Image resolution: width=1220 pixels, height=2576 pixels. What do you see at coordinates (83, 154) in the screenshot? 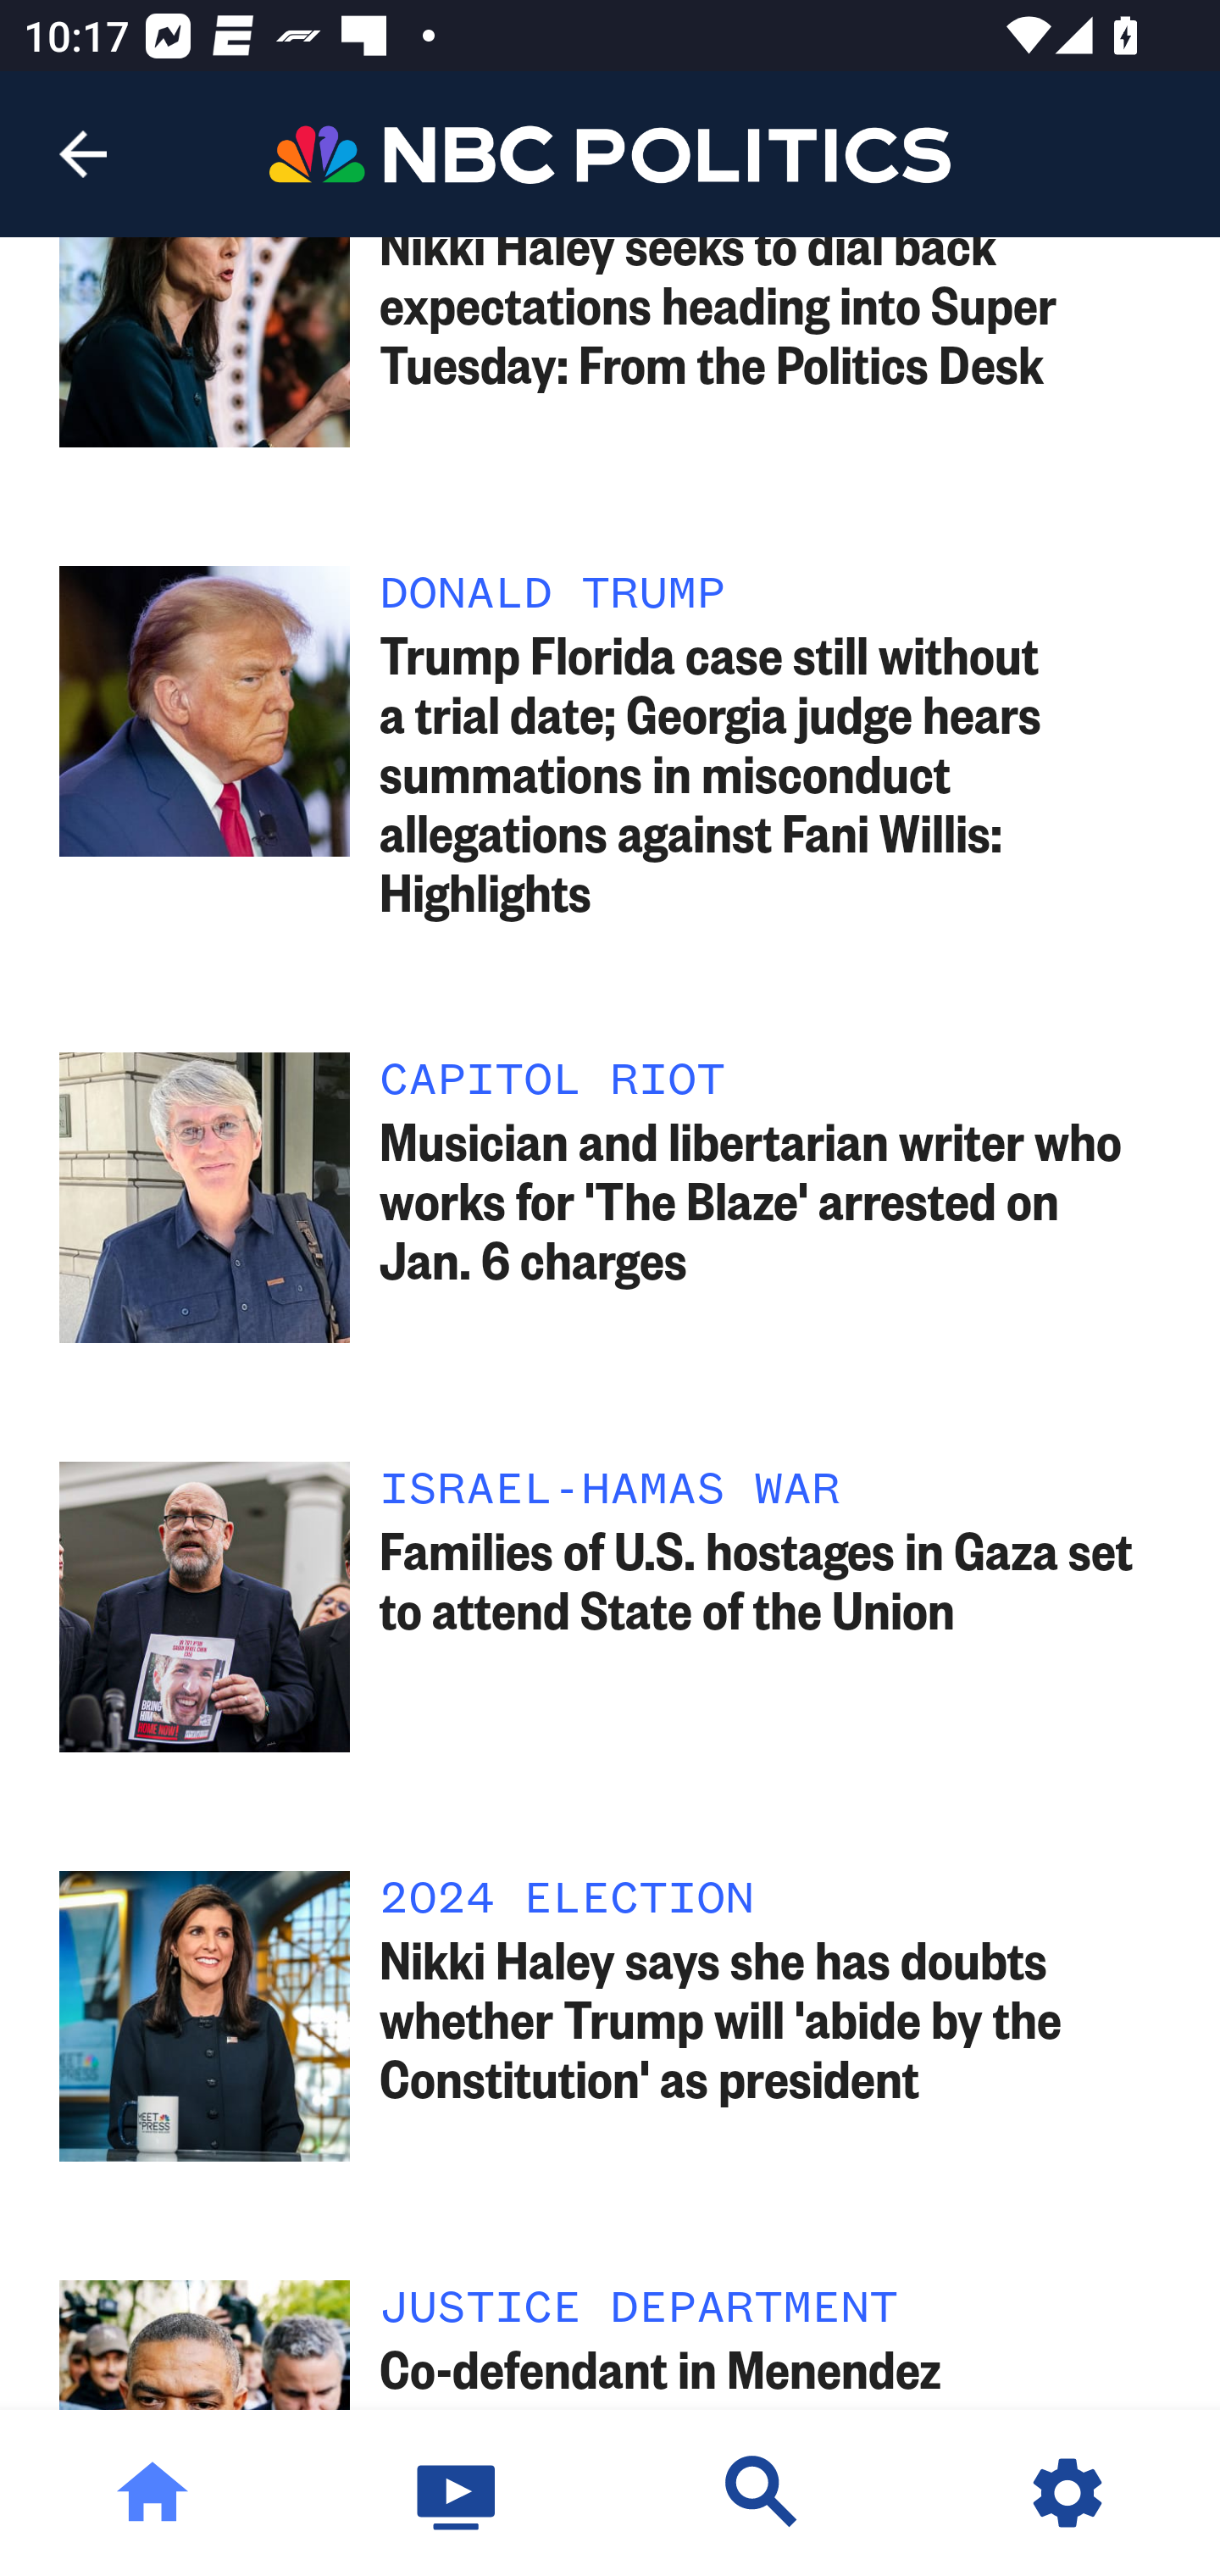
I see `Navigate up` at bounding box center [83, 154].